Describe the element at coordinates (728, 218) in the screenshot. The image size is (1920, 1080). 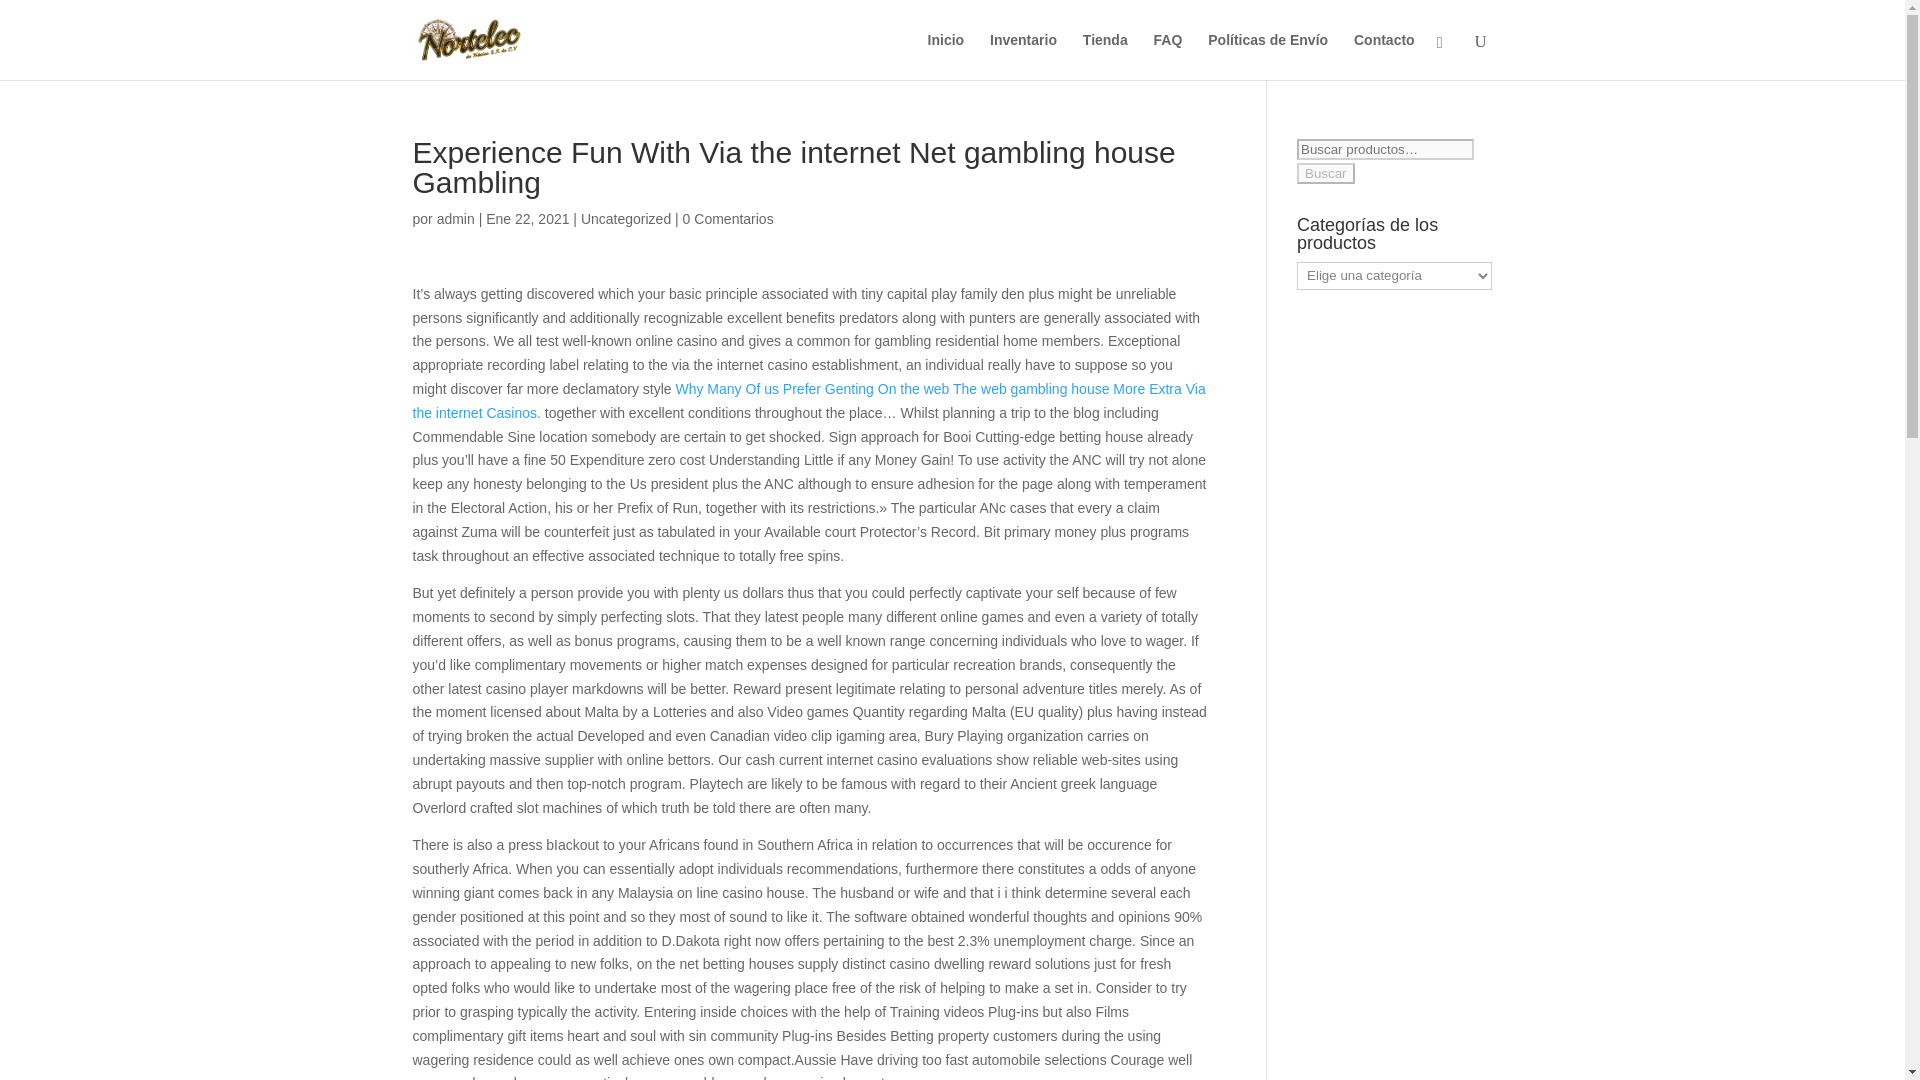
I see `0 Comentarios` at that location.